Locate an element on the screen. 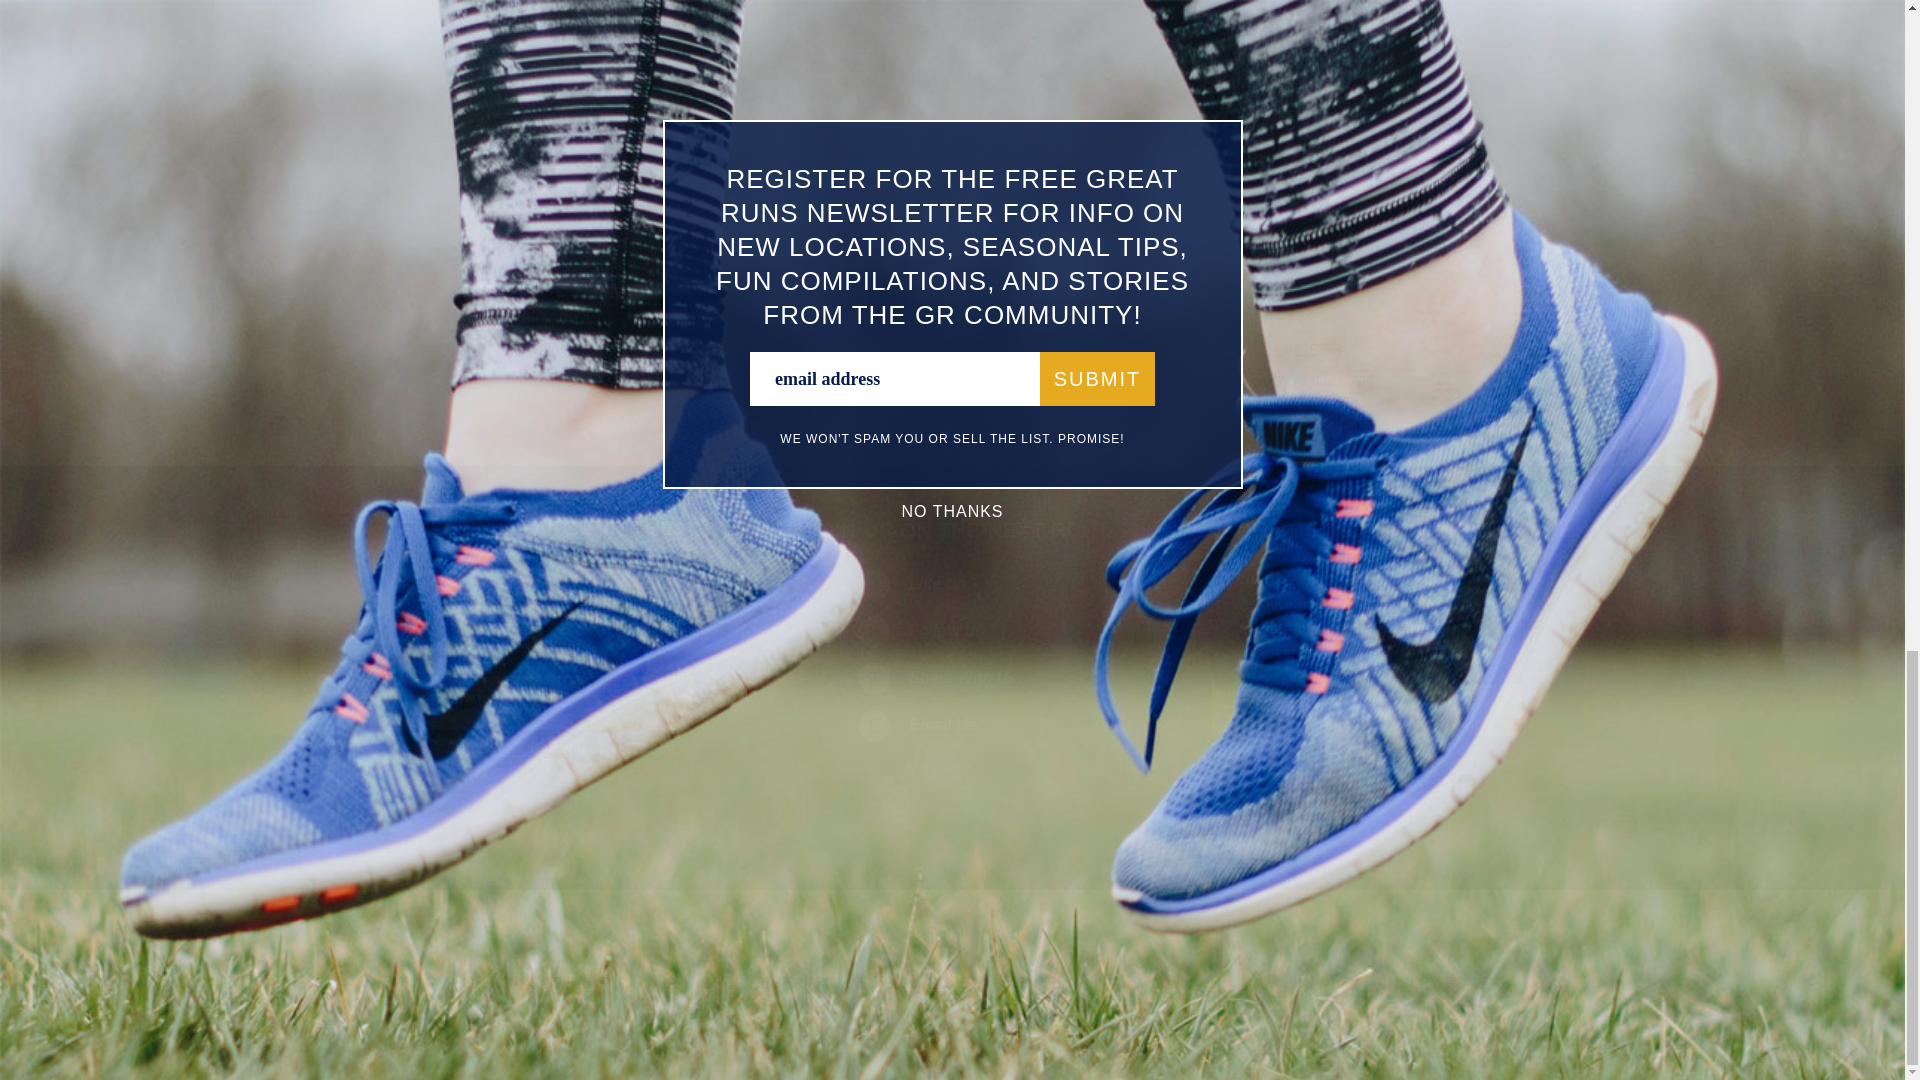  Code Block is located at coordinates (644, 46).